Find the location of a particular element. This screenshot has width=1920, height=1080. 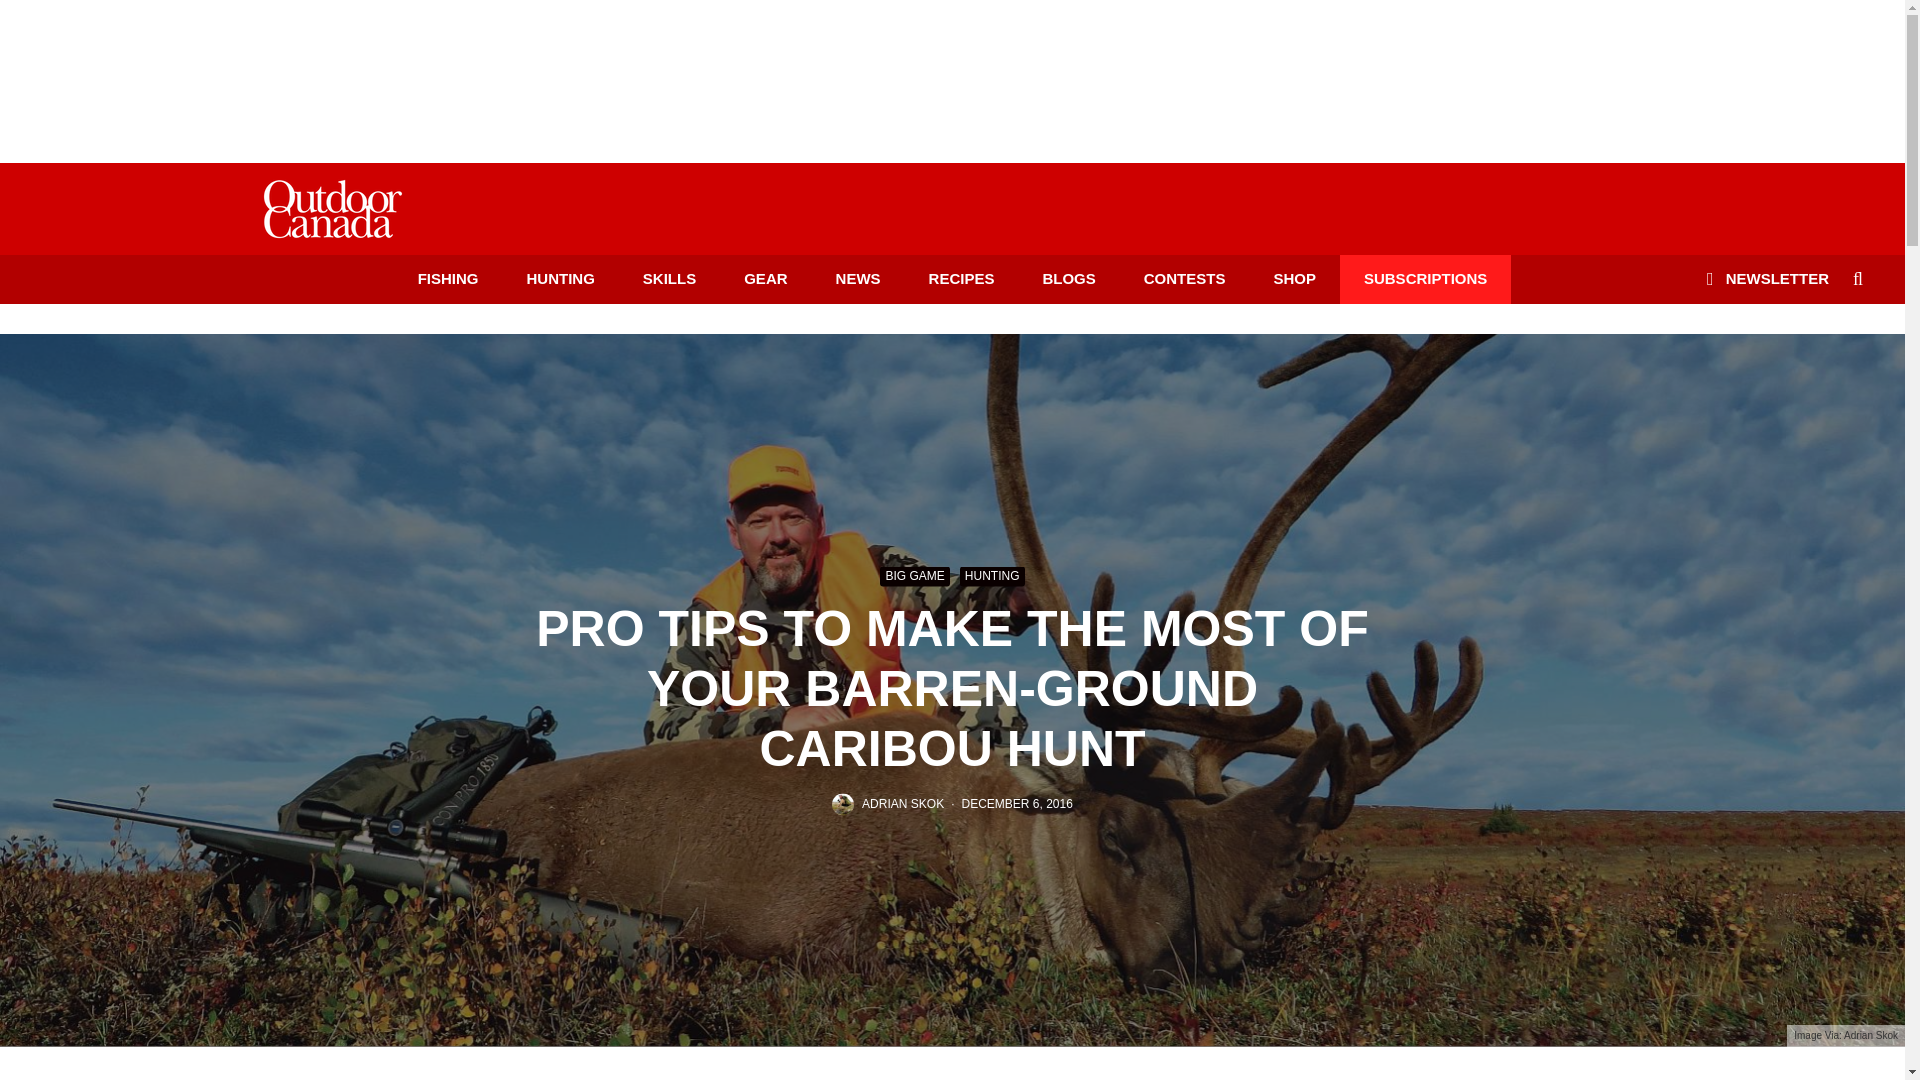

SKILLS is located at coordinates (669, 278).